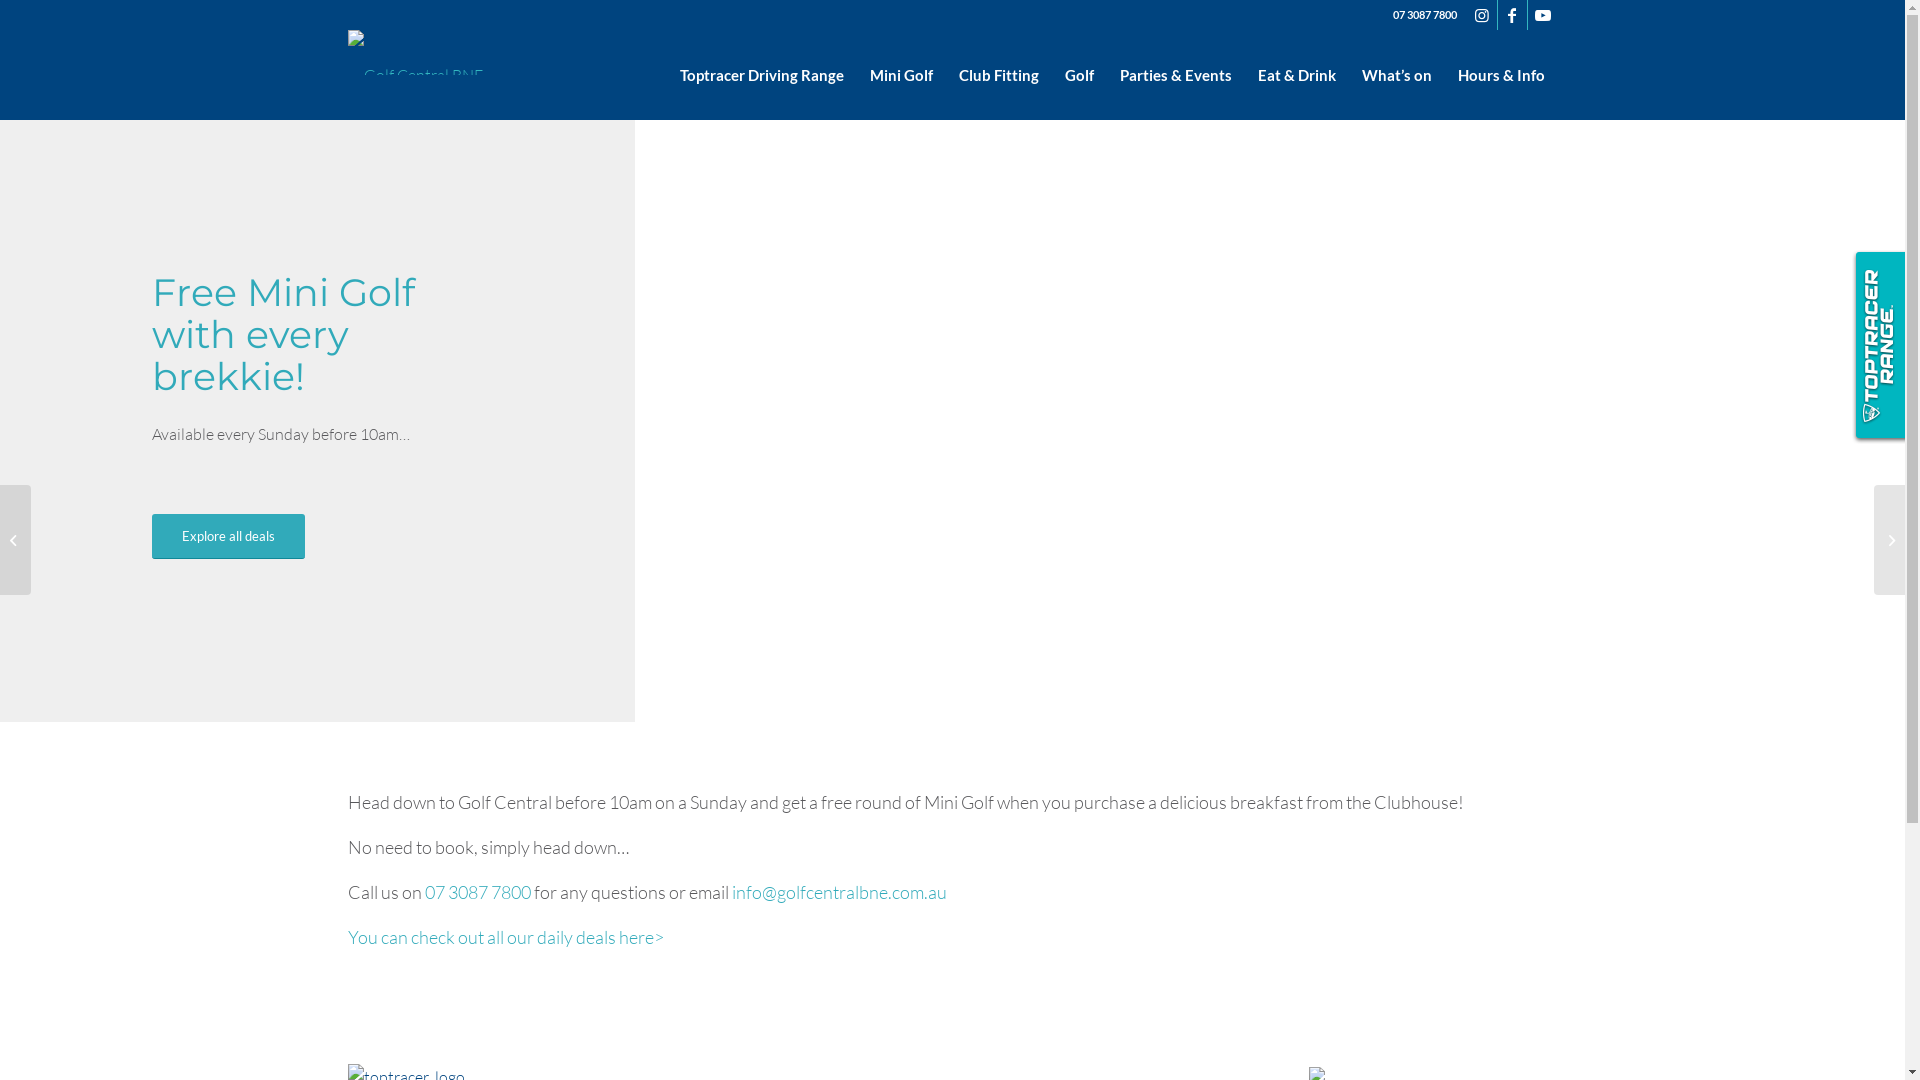 The height and width of the screenshot is (1080, 1920). Describe the element at coordinates (761, 75) in the screenshot. I see `Toptracer Driving Range` at that location.